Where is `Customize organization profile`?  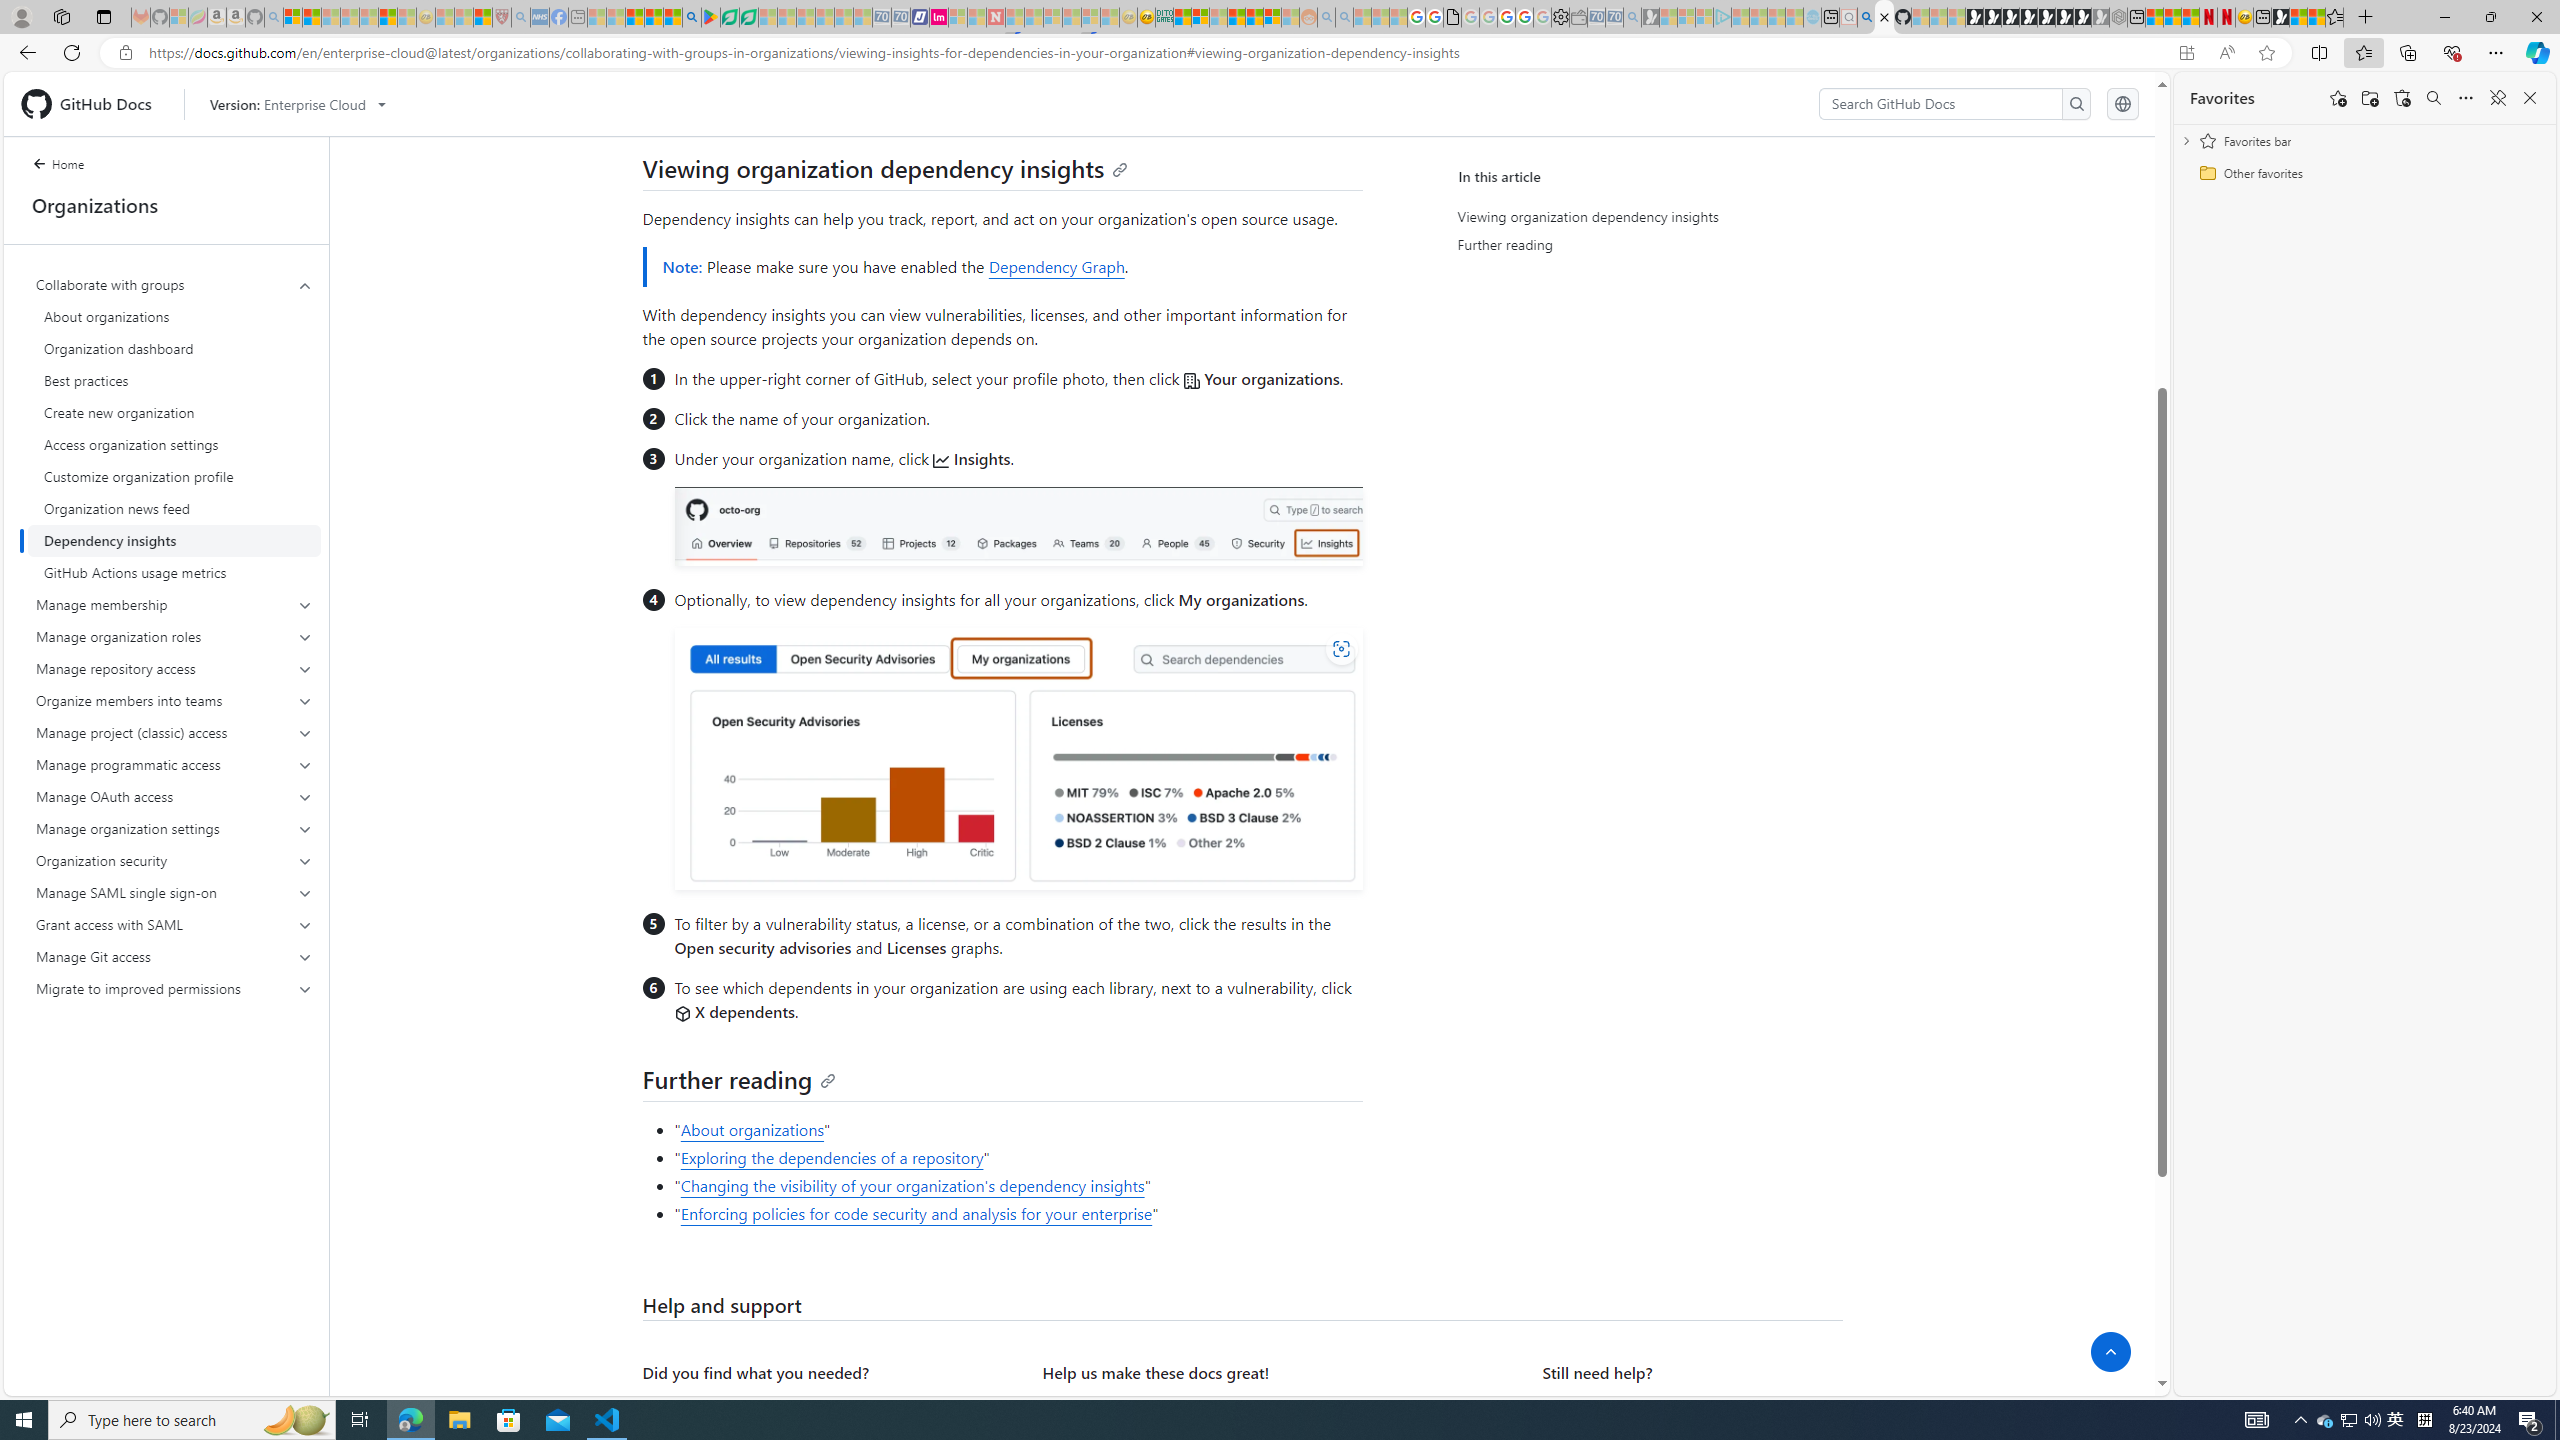
Customize organization profile is located at coordinates (174, 476).